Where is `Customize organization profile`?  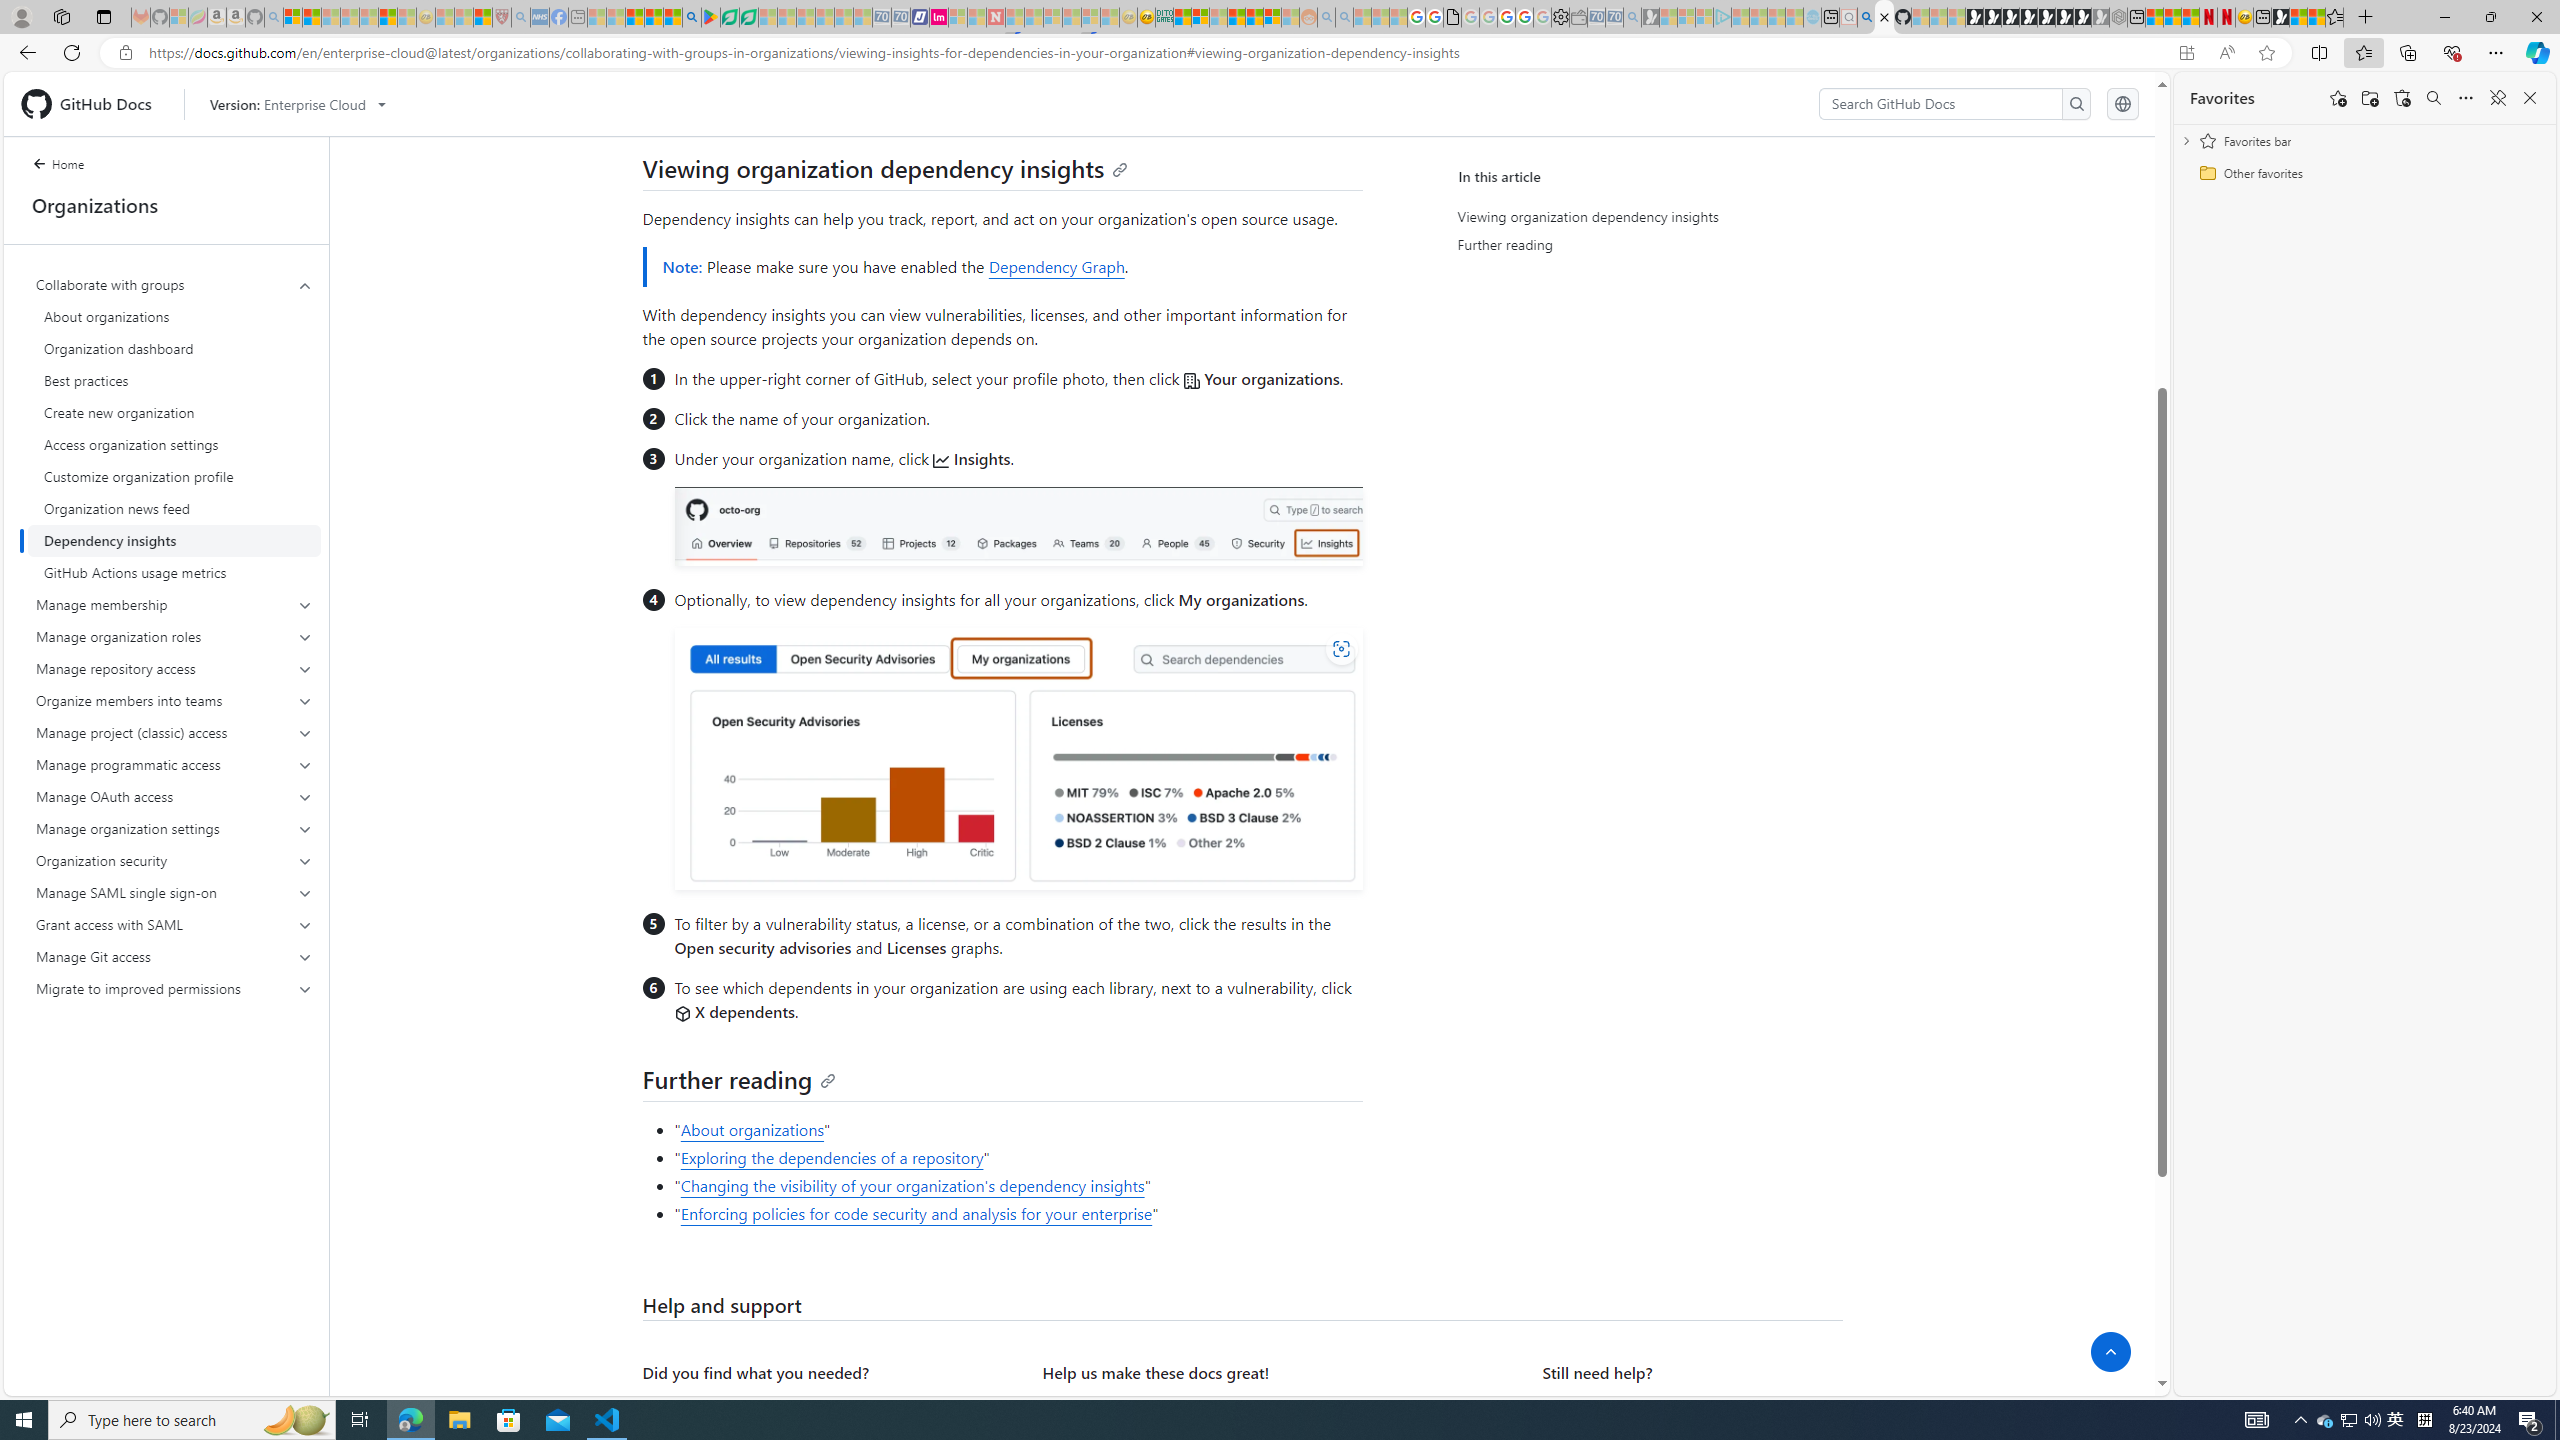
Customize organization profile is located at coordinates (174, 476).